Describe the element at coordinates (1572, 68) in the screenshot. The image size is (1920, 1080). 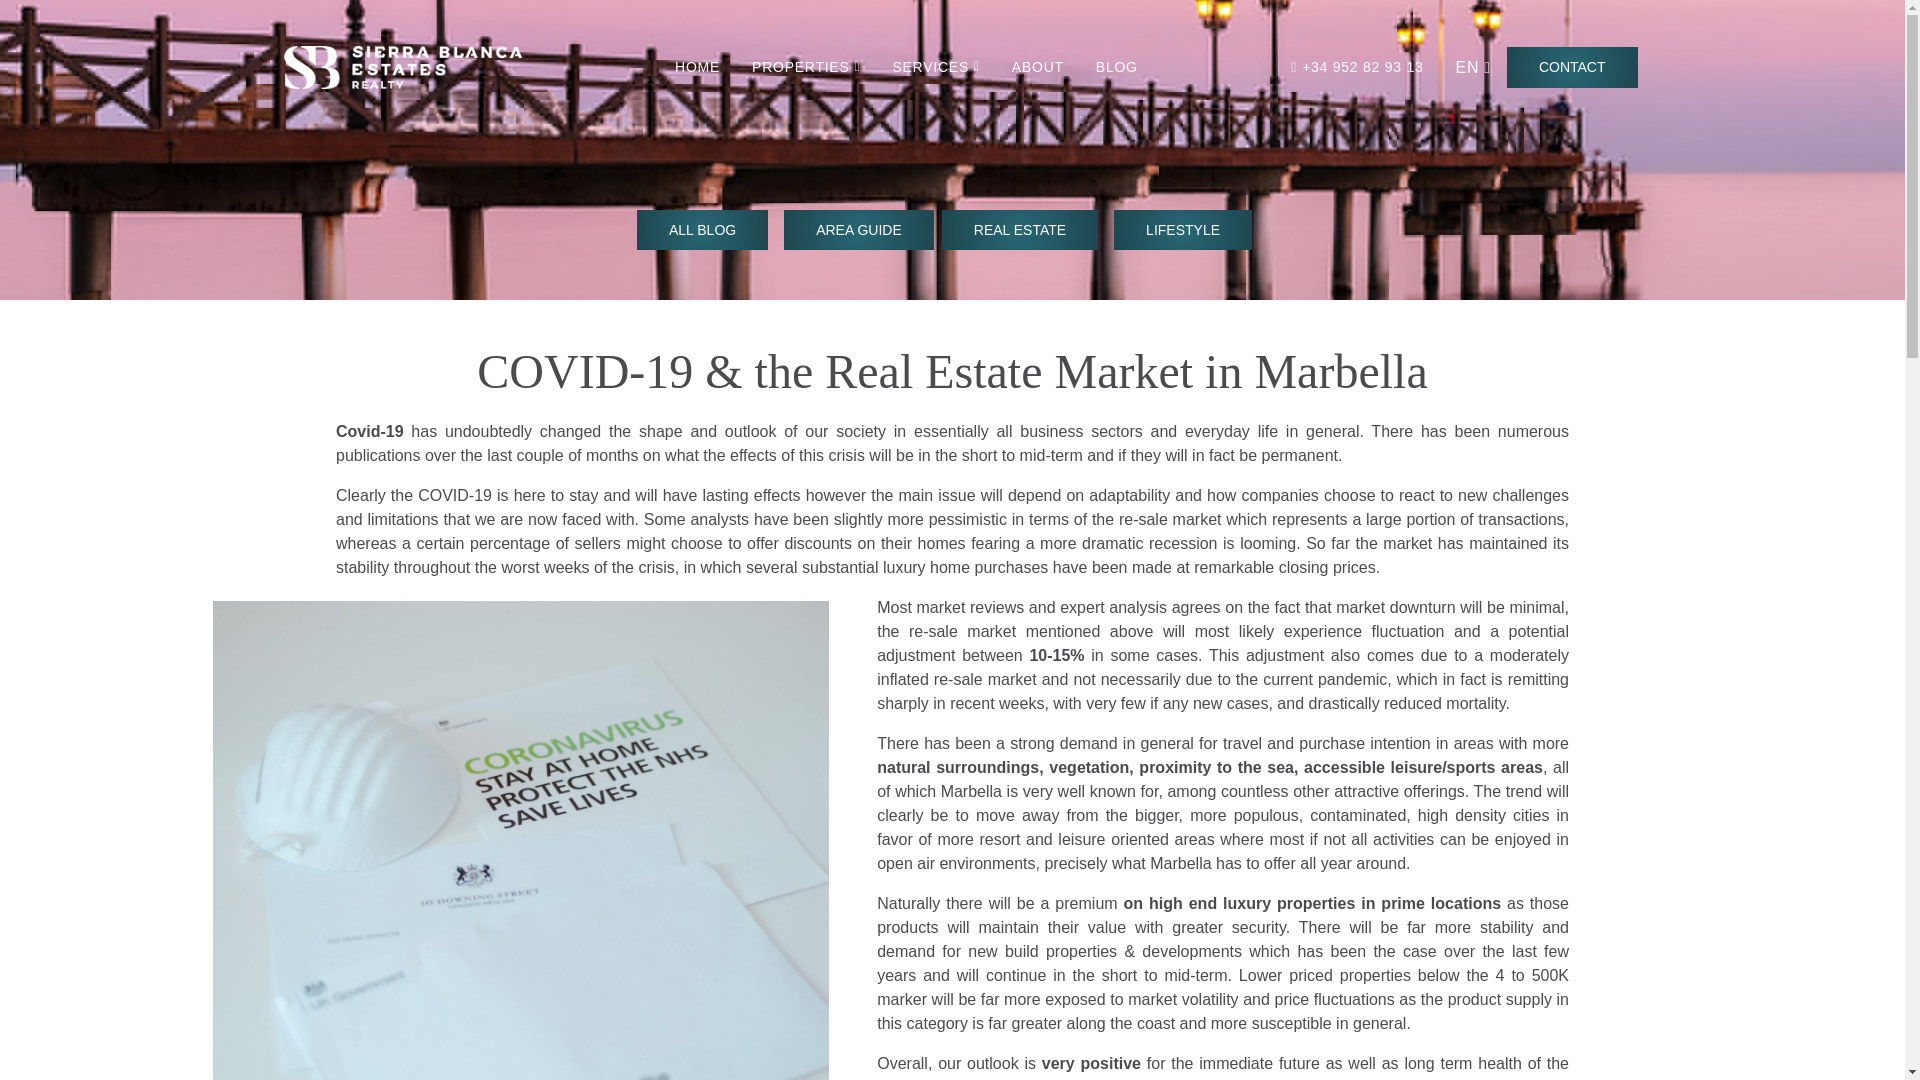
I see `CONTACT` at that location.